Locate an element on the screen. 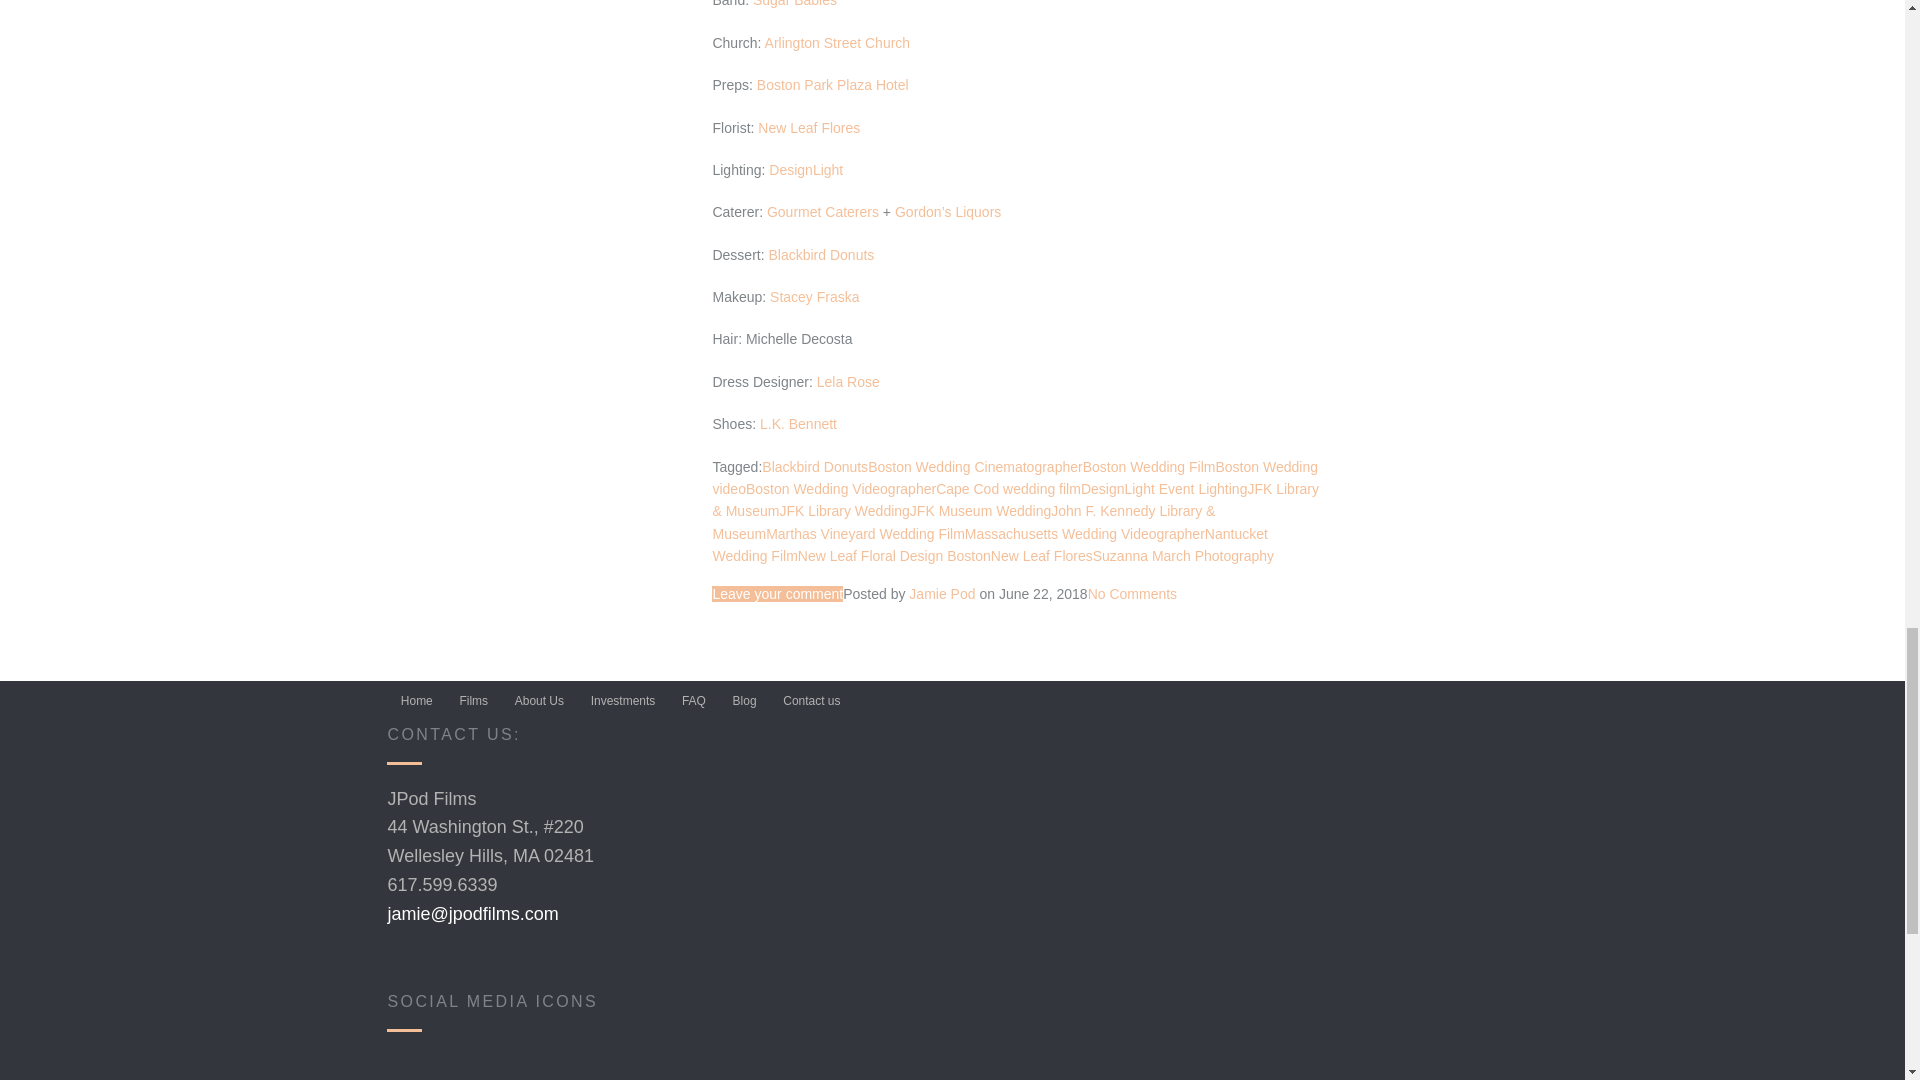  View all posts by Jamie Pod is located at coordinates (942, 594).